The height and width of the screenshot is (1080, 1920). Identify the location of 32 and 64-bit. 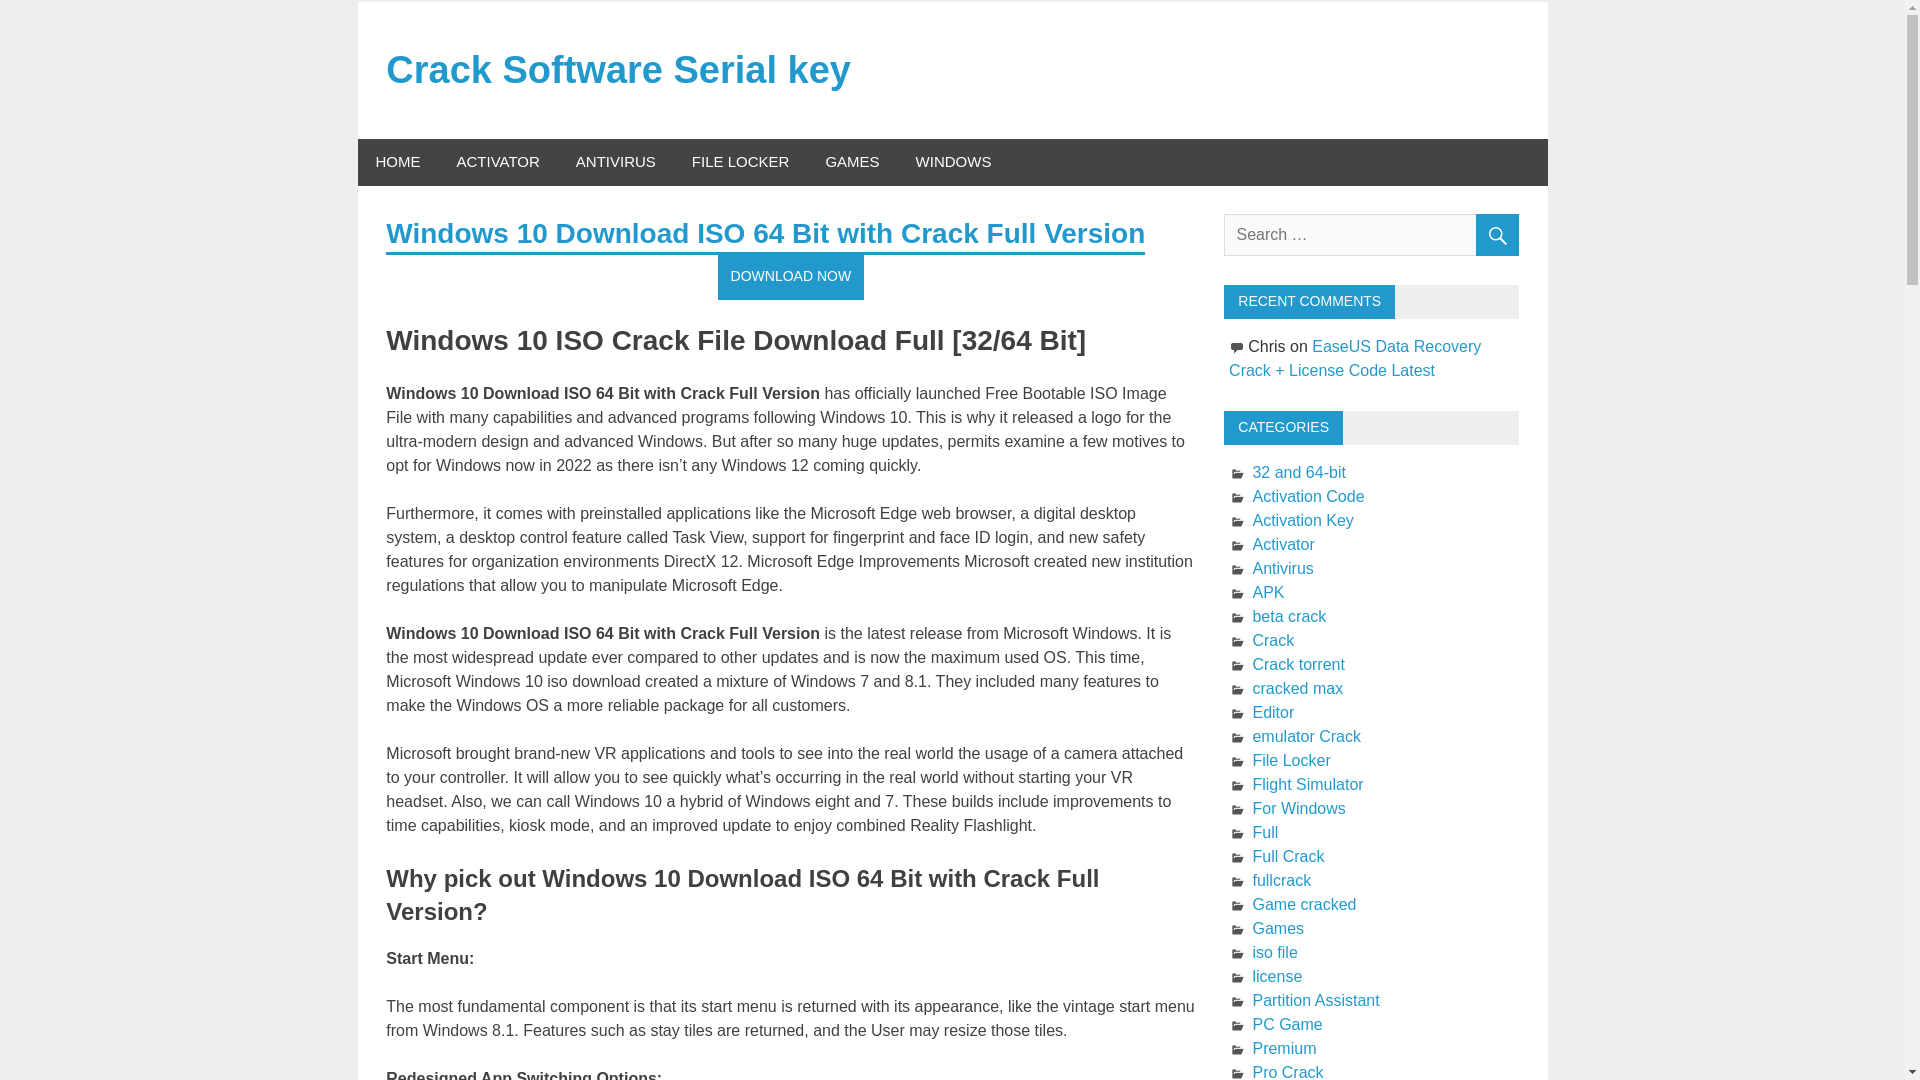
(1298, 472).